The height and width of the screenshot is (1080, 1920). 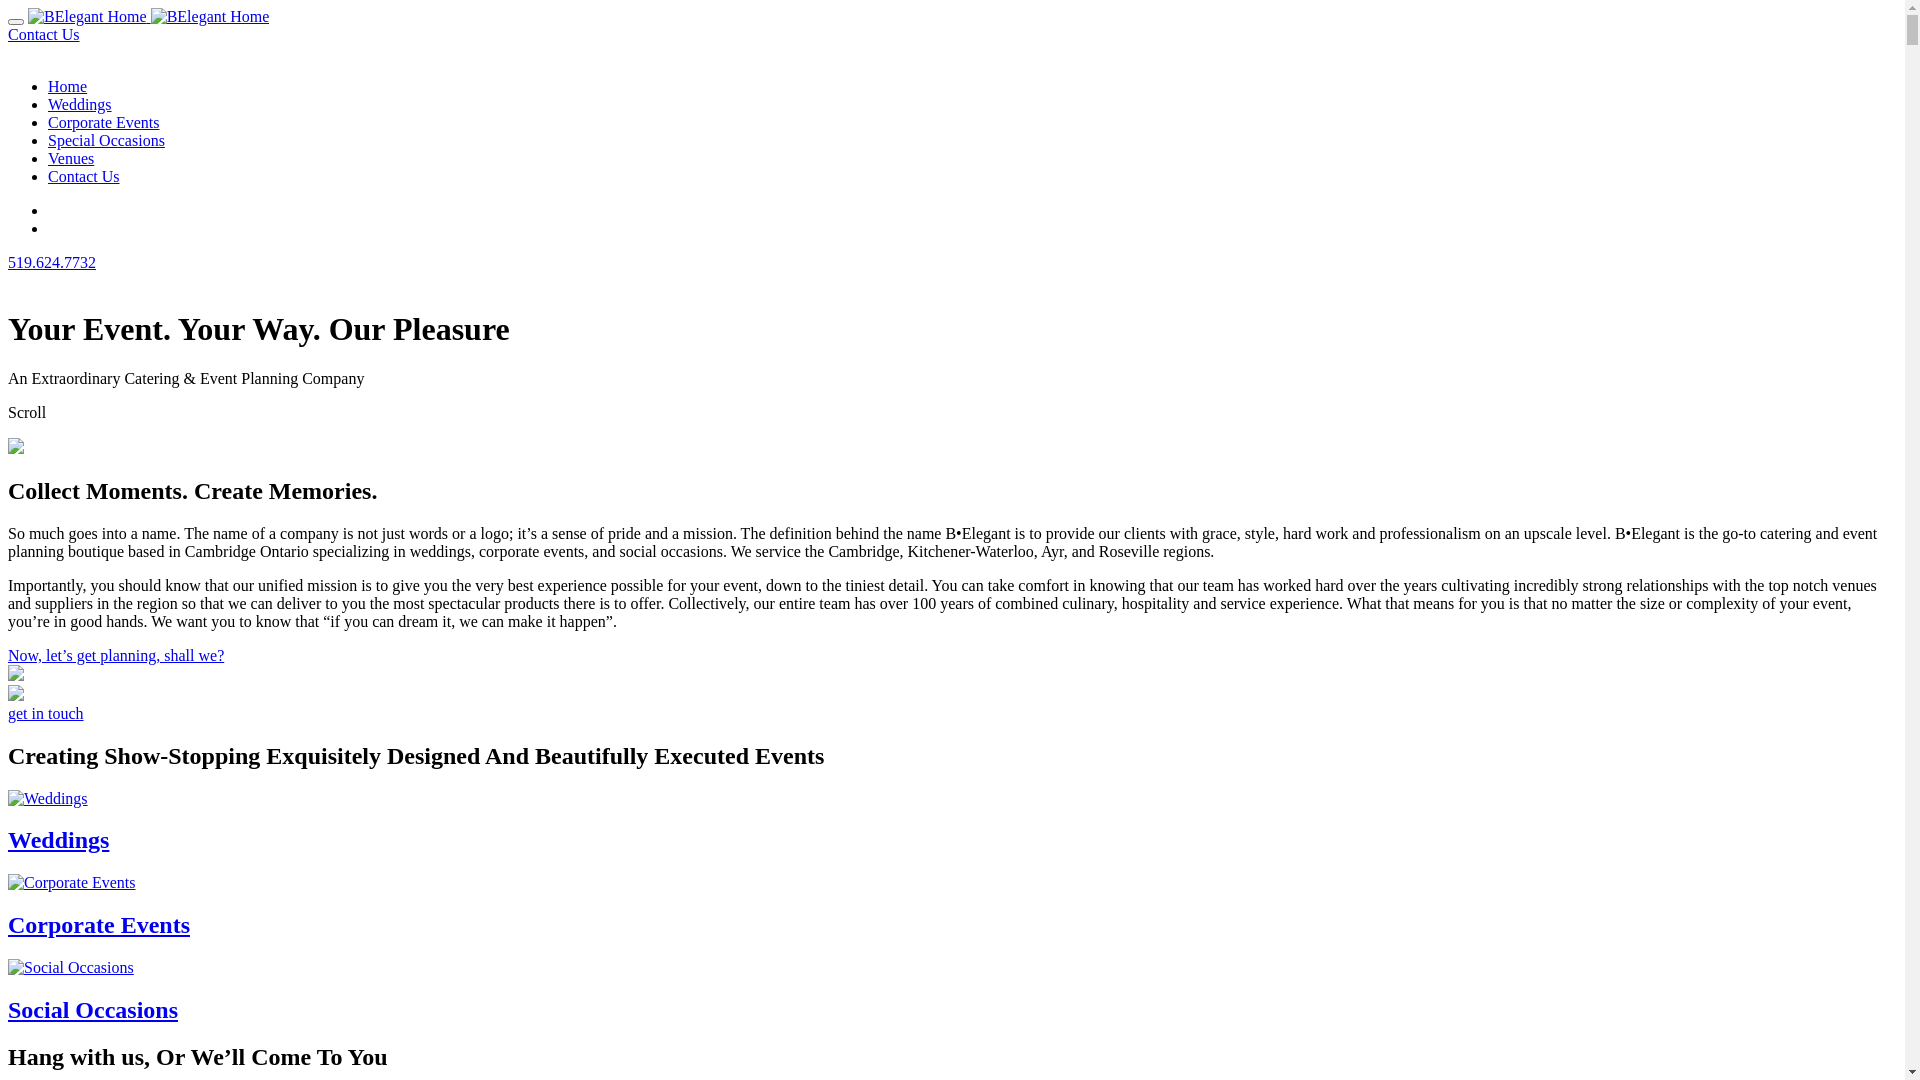 I want to click on Social Occasions, so click(x=952, y=992).